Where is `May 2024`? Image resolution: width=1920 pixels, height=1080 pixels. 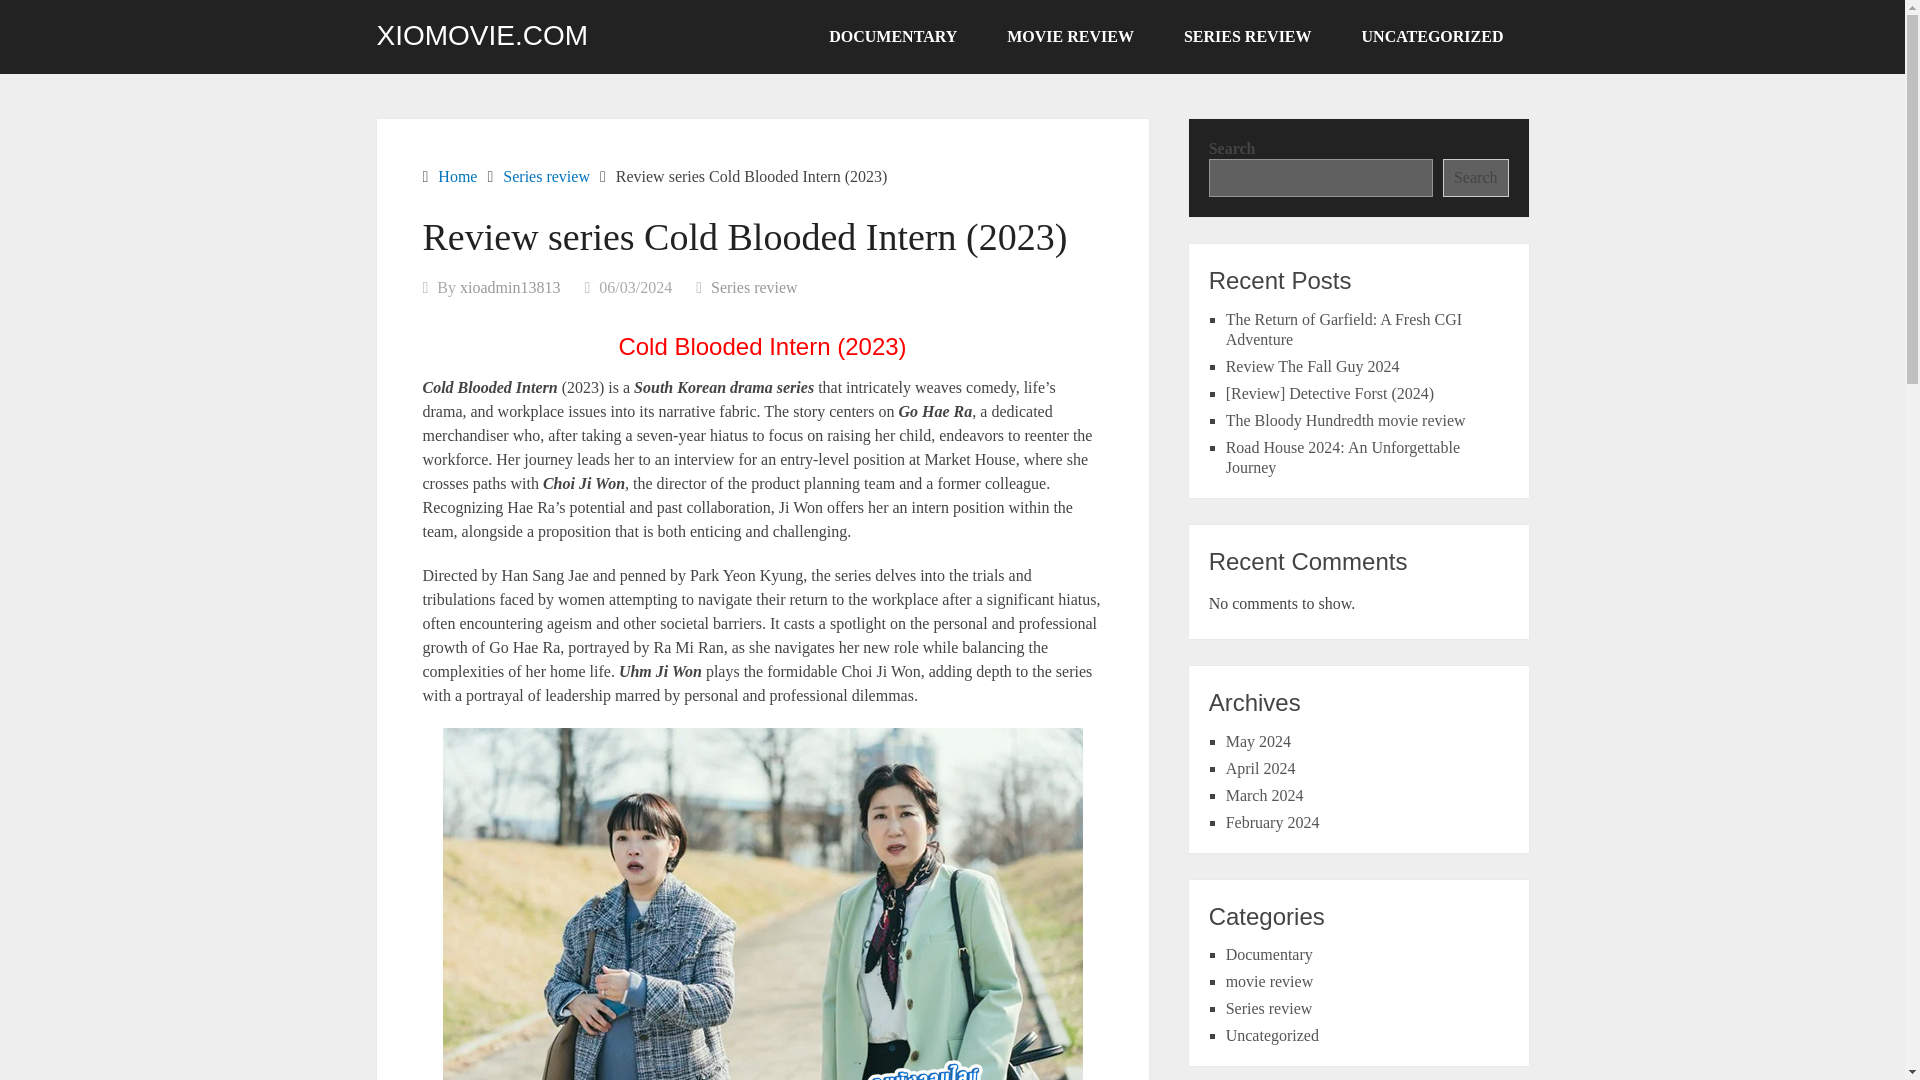 May 2024 is located at coordinates (1258, 741).